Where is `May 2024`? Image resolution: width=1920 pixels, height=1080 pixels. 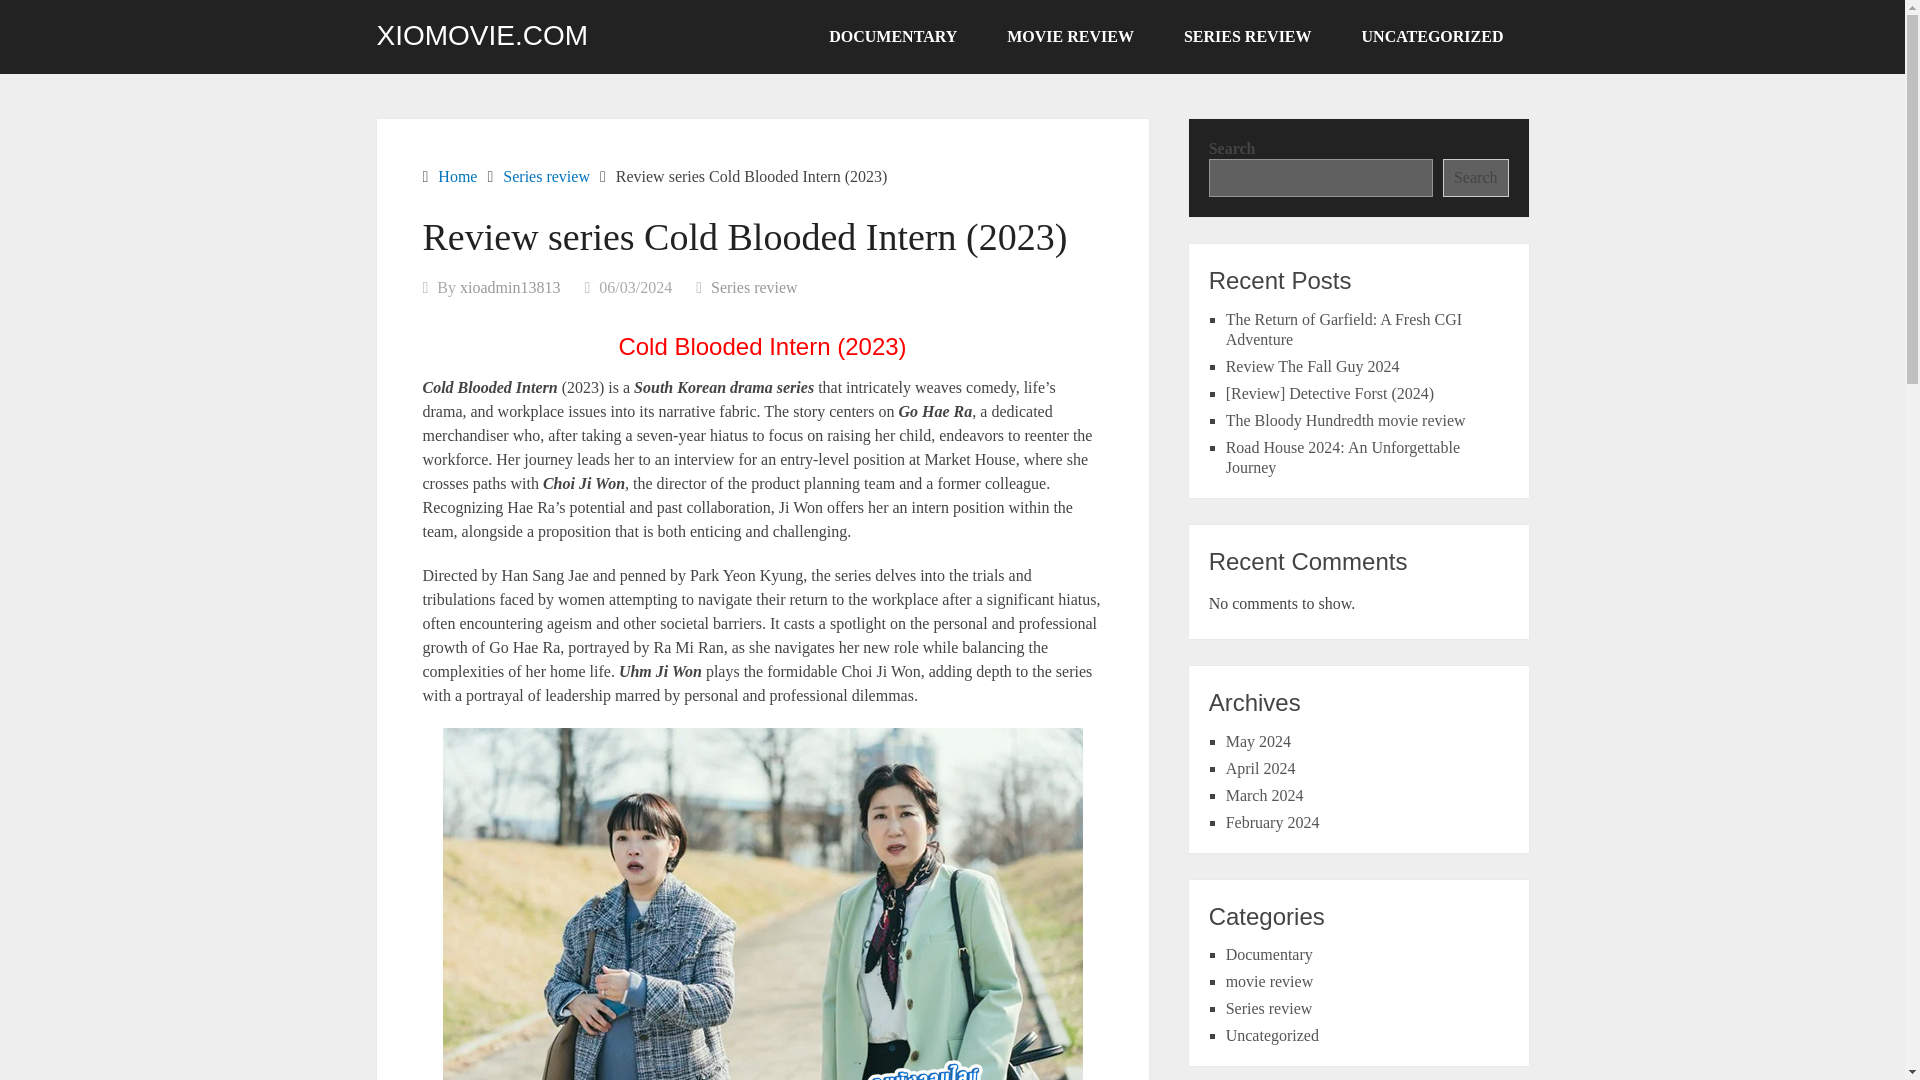 May 2024 is located at coordinates (1258, 741).